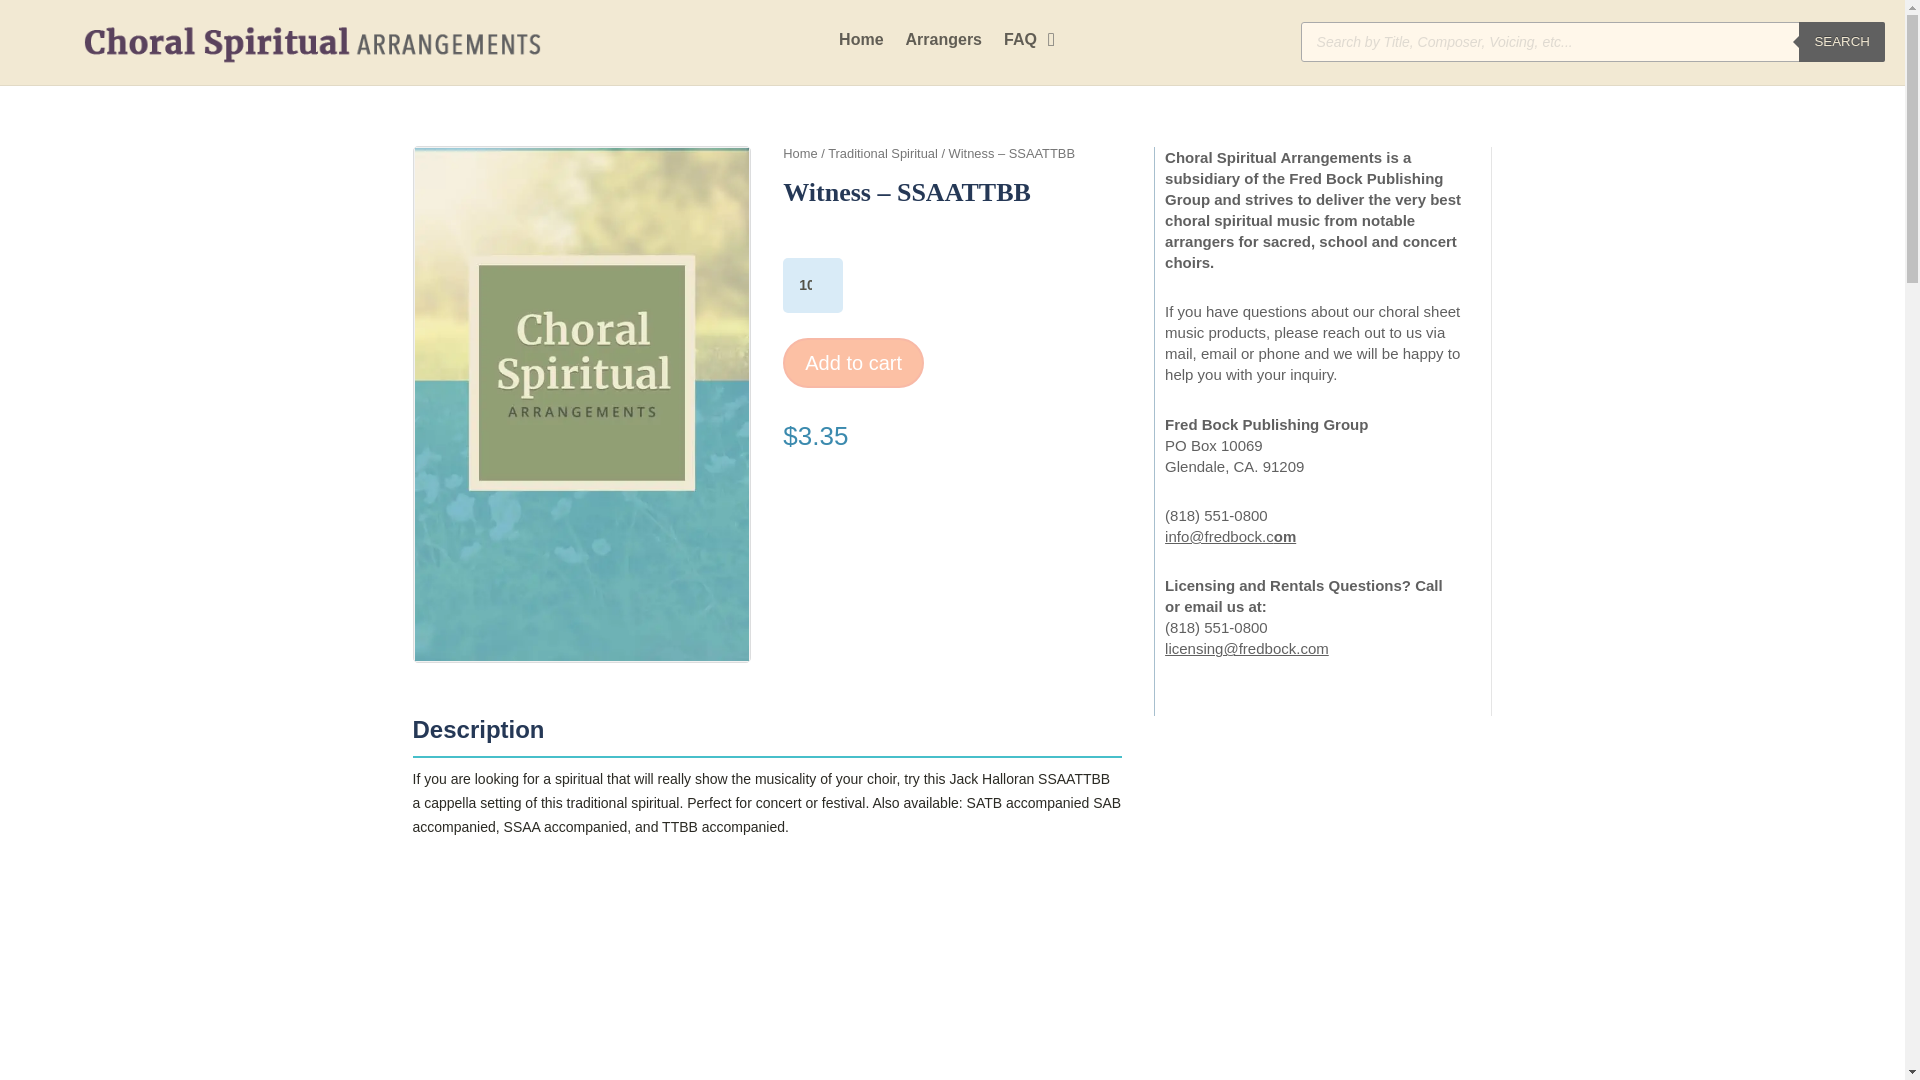  Describe the element at coordinates (766, 974) in the screenshot. I see `Youtube video player` at that location.